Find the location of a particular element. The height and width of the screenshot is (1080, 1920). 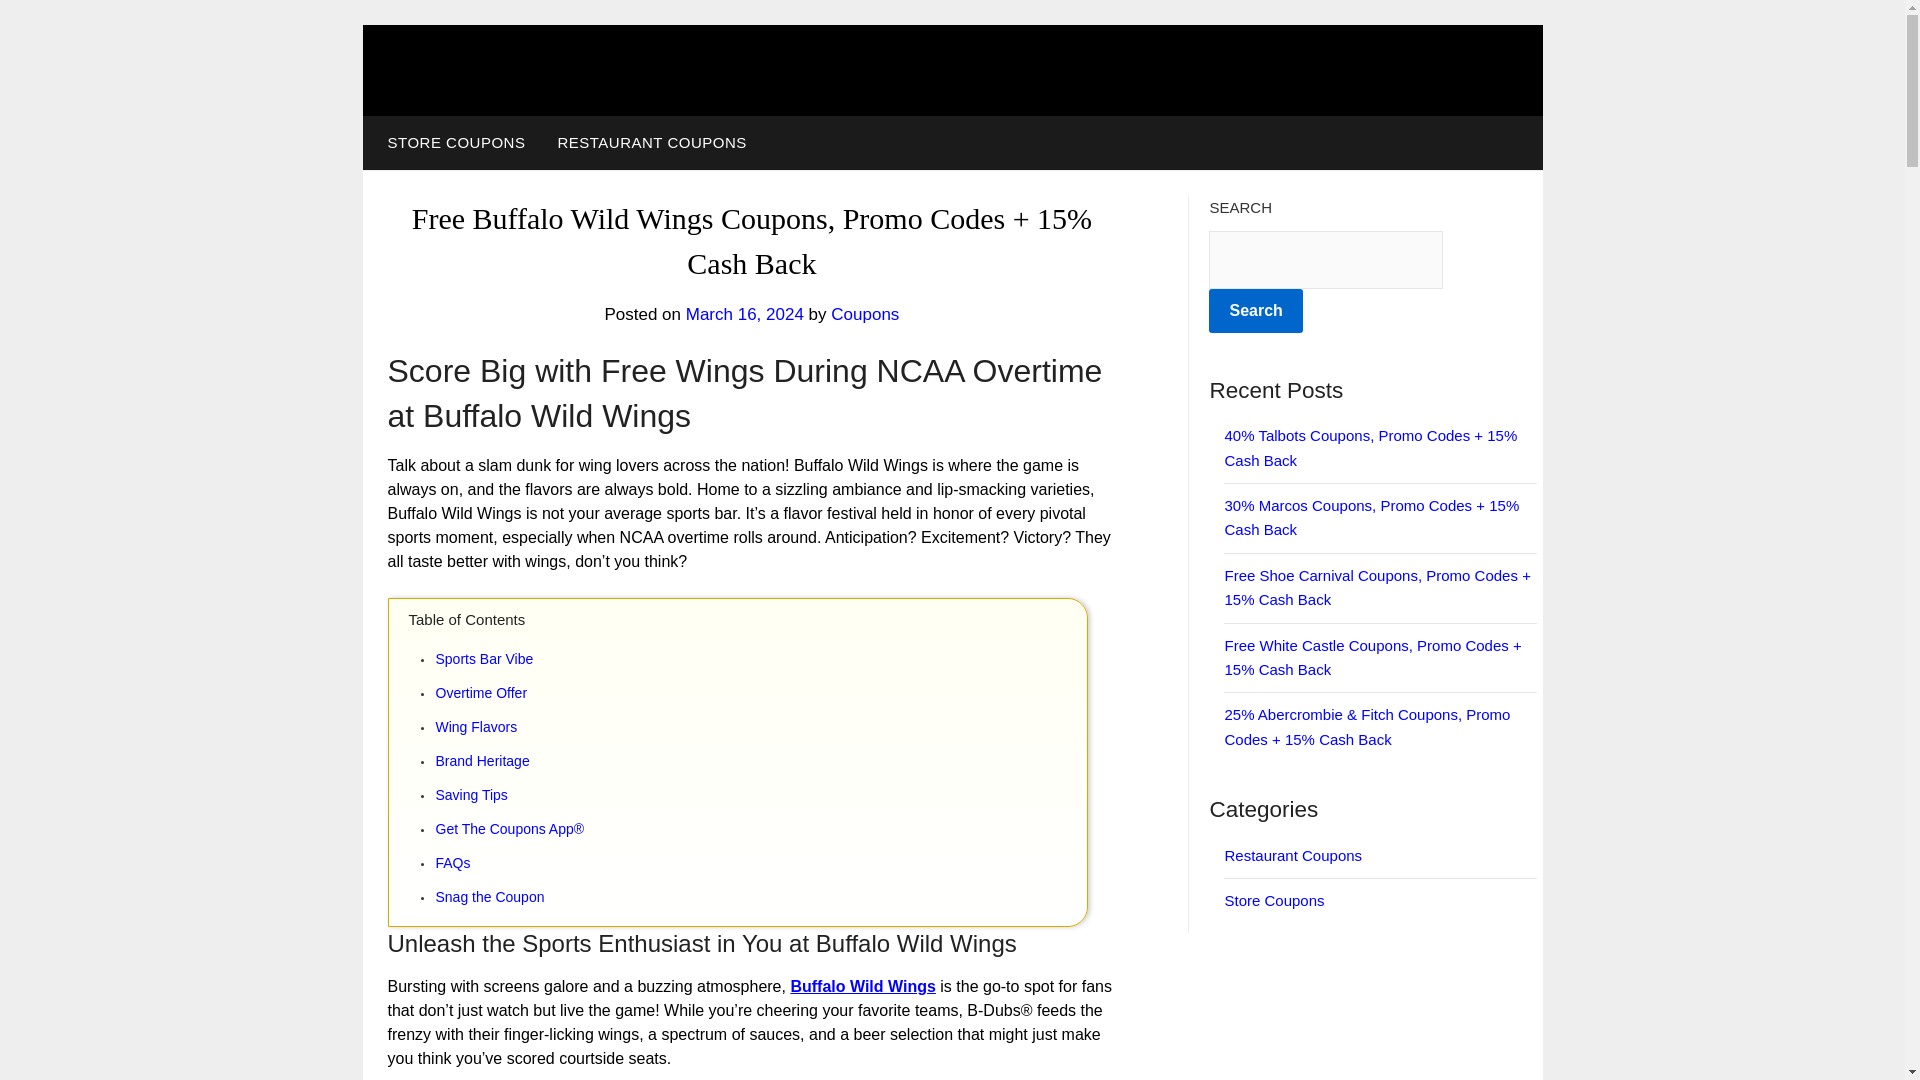

Buffalo Wild Wings is located at coordinates (862, 986).